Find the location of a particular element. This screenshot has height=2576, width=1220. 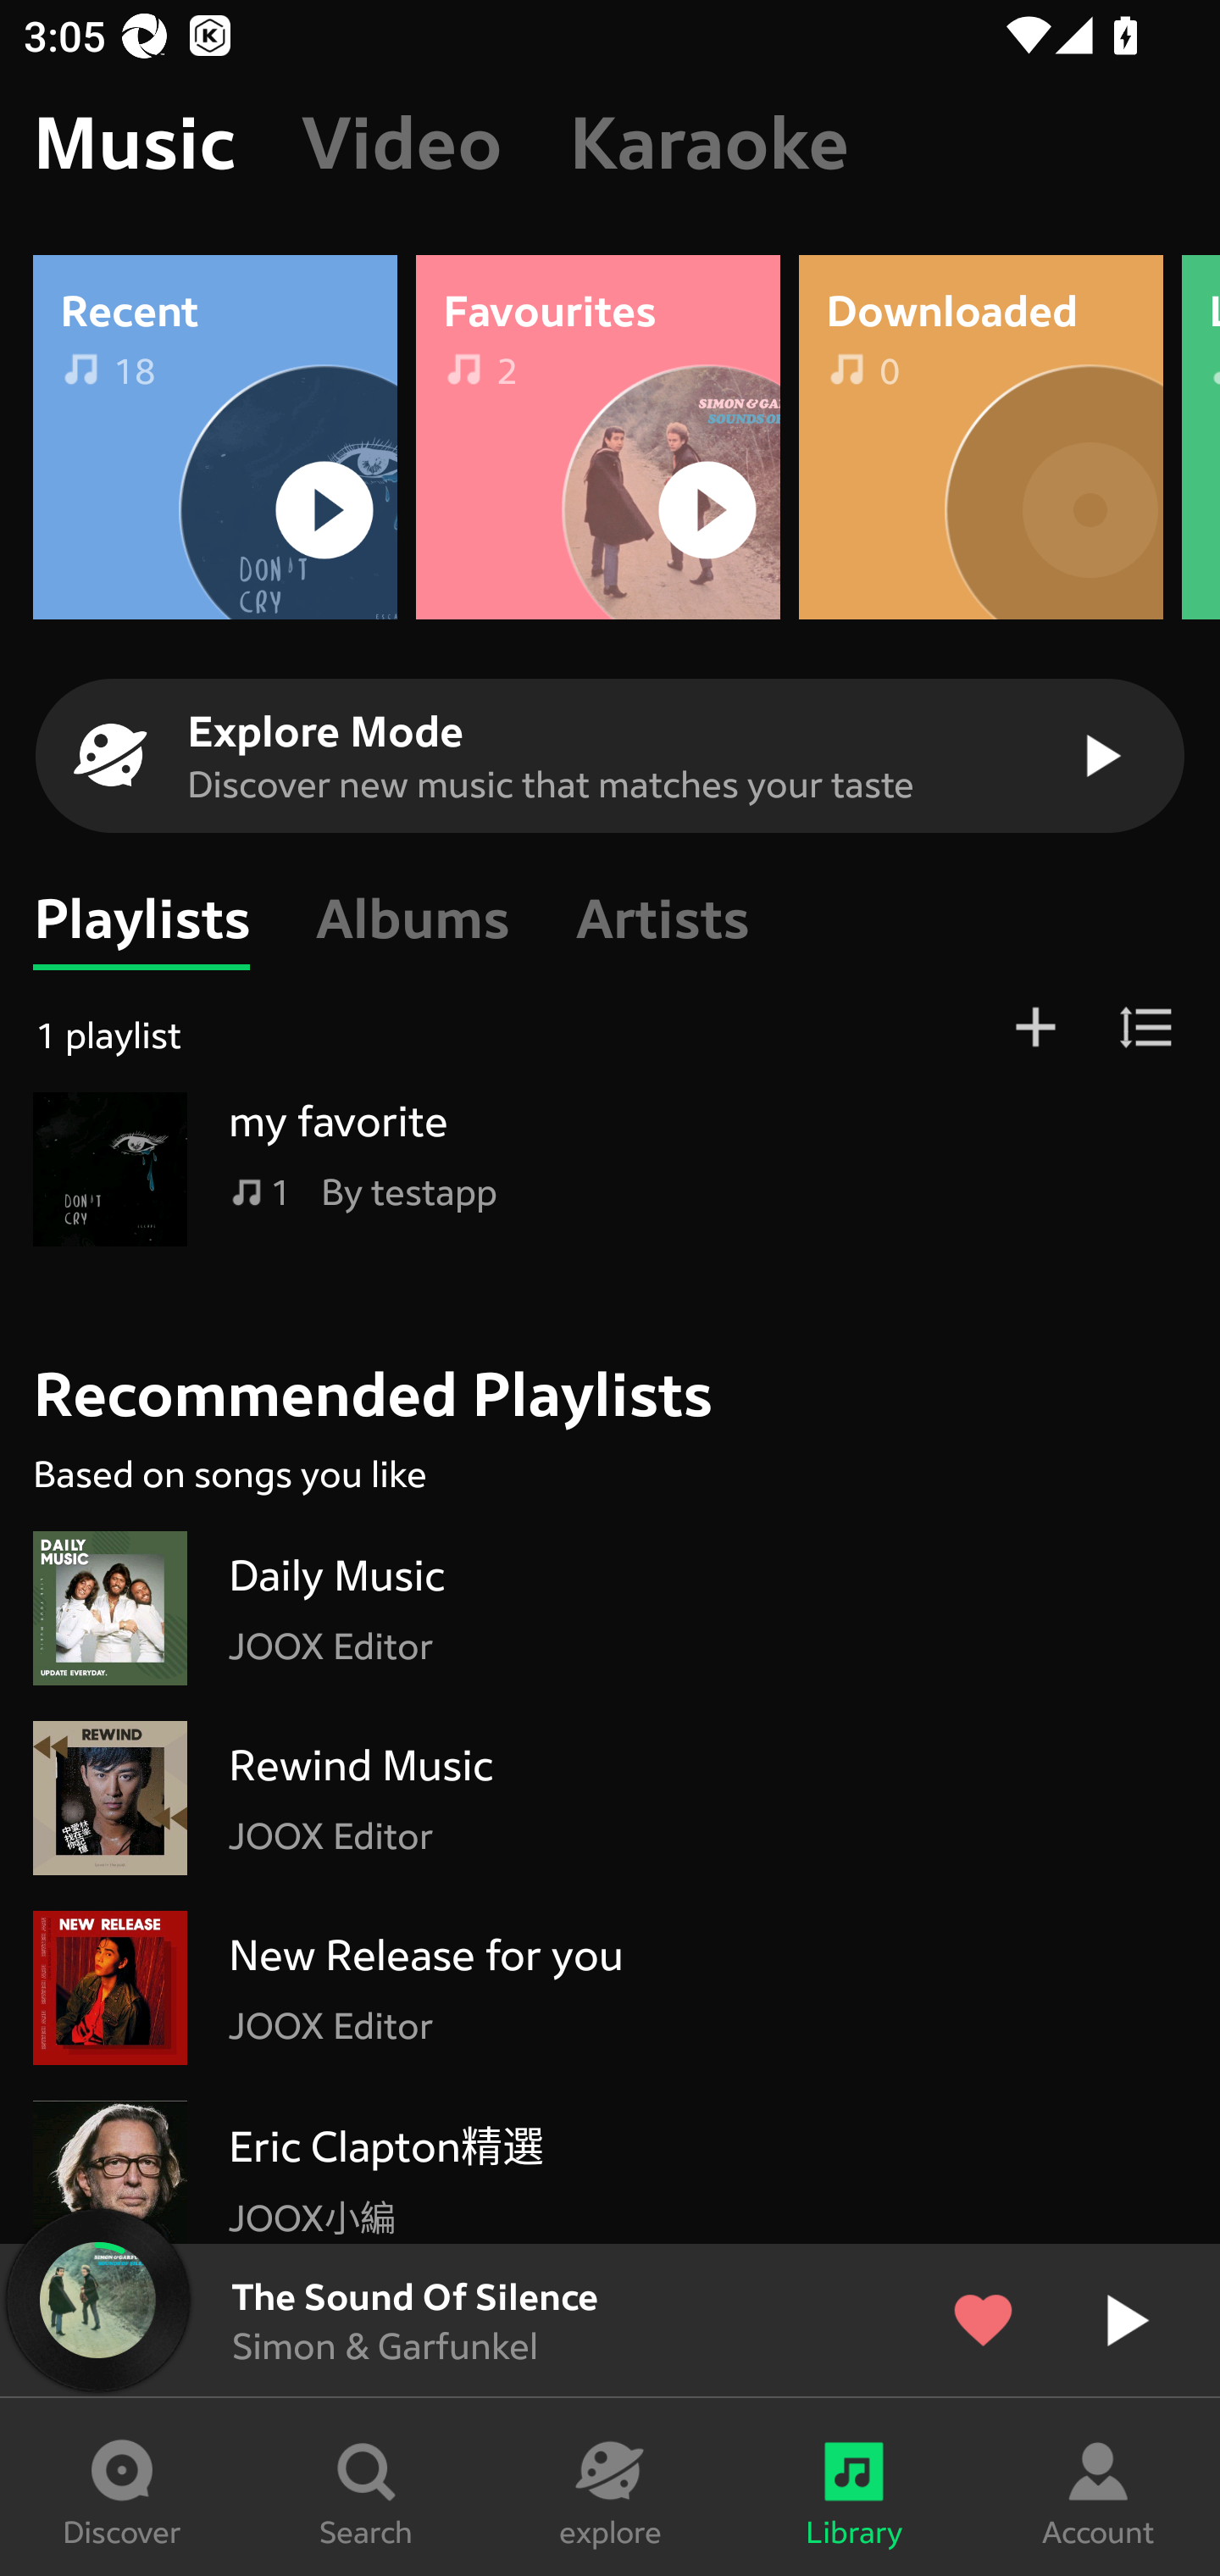

New Release for you JOOX Editor is located at coordinates (610, 1988).